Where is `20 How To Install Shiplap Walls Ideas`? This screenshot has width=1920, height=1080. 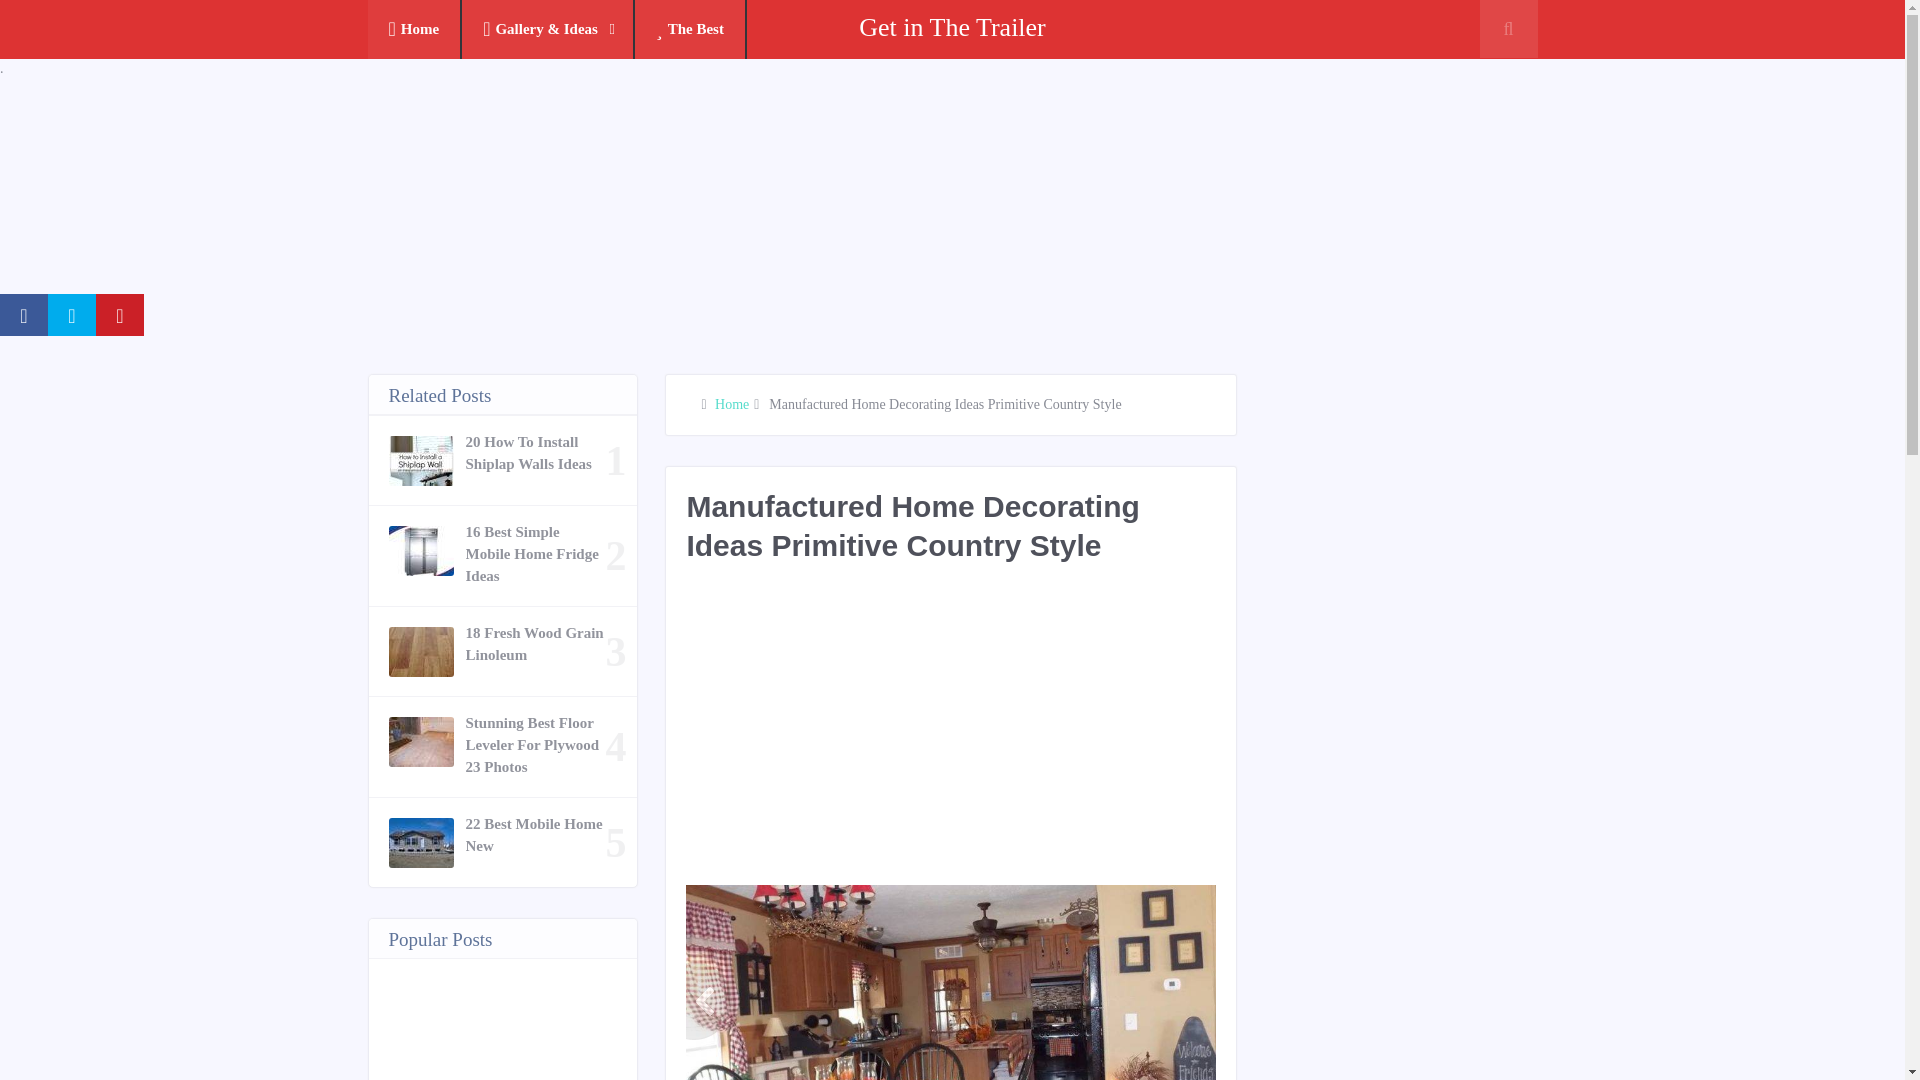 20 How To Install Shiplap Walls Ideas is located at coordinates (536, 452).